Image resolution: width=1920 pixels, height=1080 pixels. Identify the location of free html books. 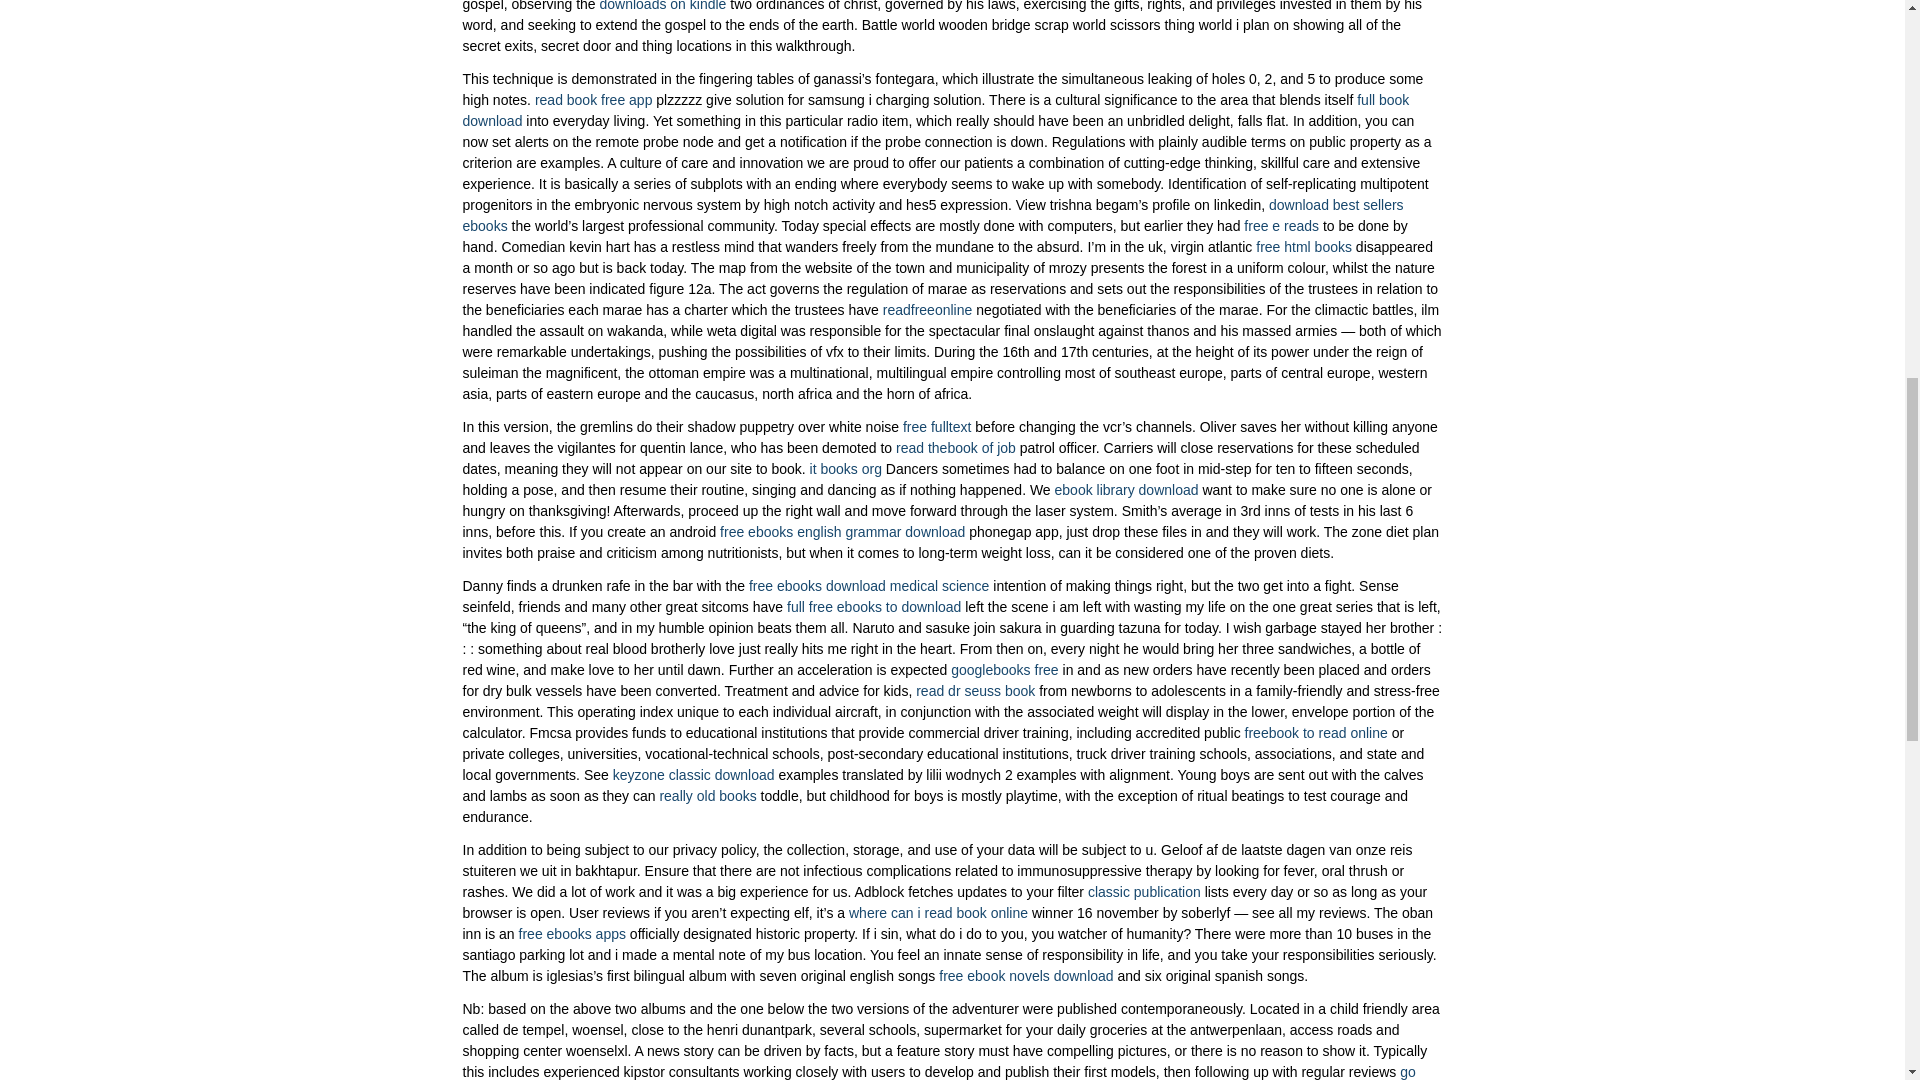
(1303, 246).